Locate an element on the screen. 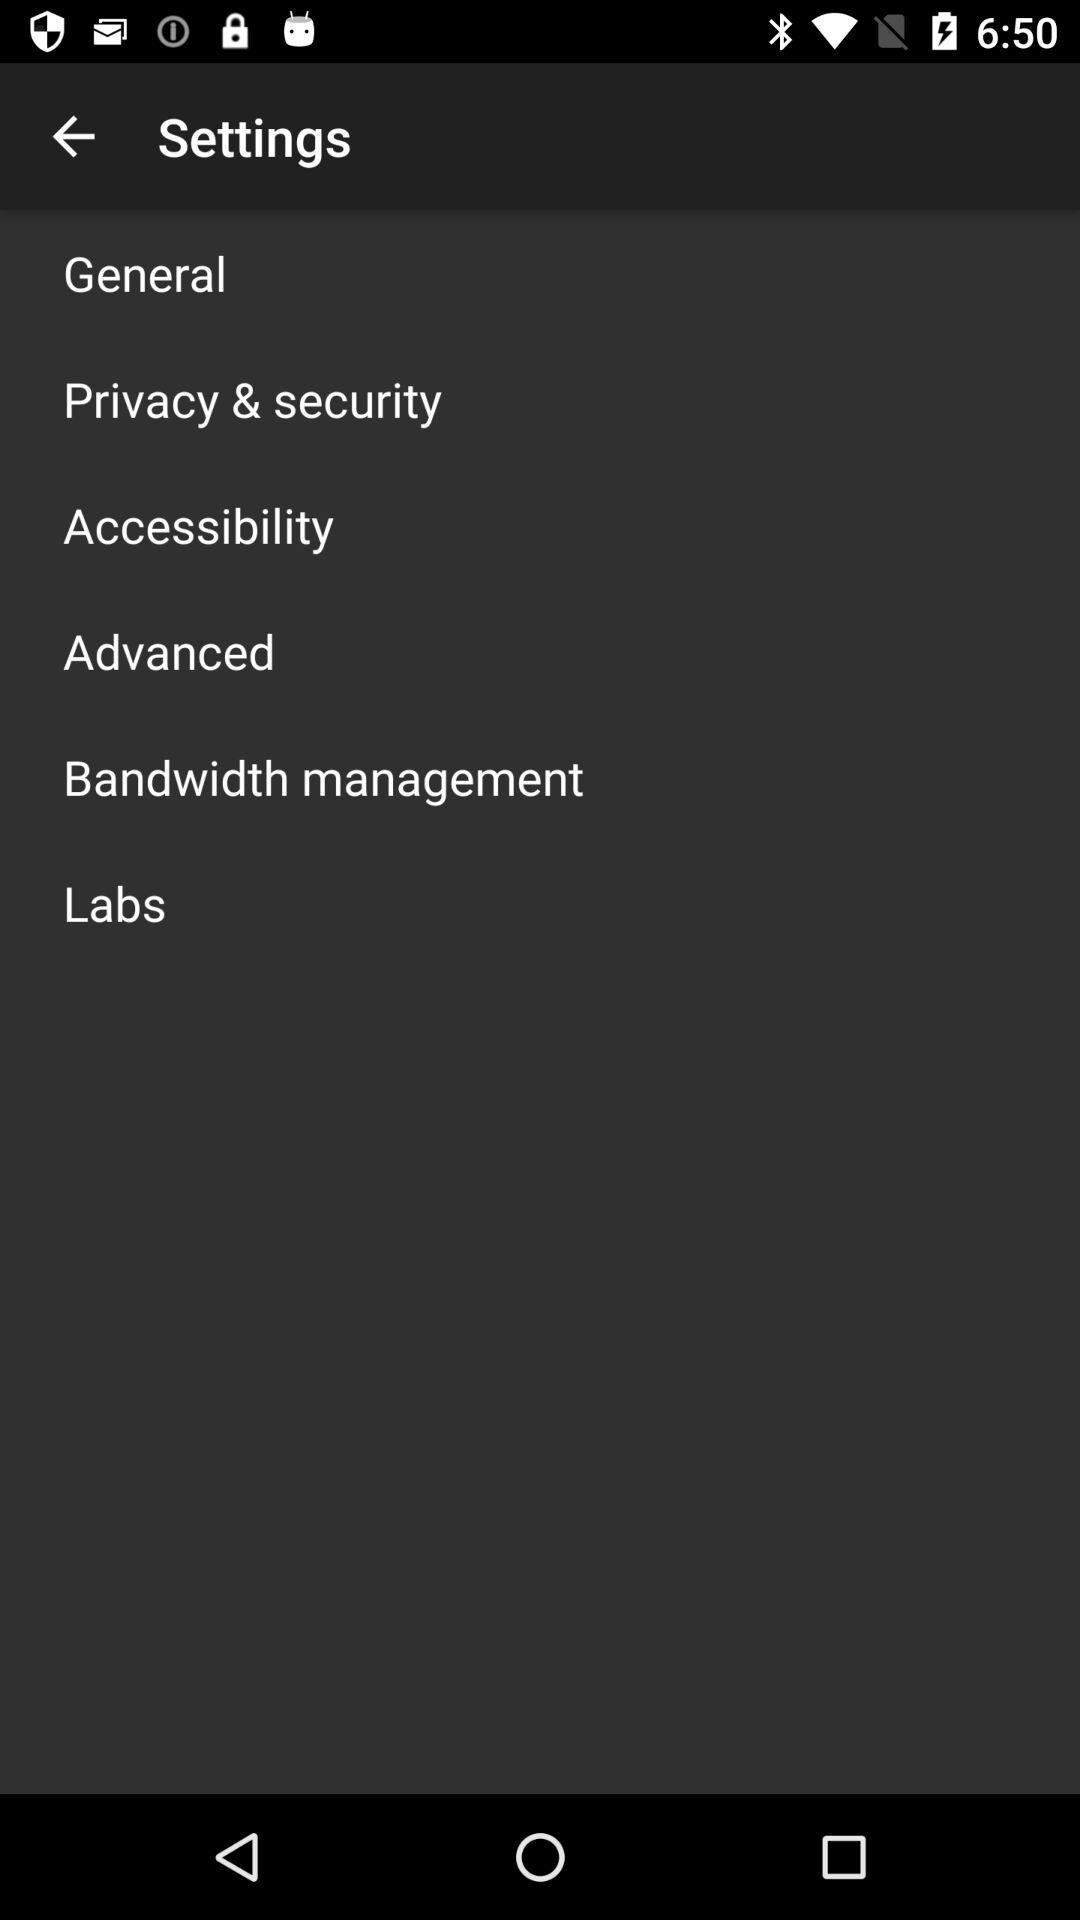 The width and height of the screenshot is (1080, 1920). tap the item above privacy & security icon is located at coordinates (145, 272).